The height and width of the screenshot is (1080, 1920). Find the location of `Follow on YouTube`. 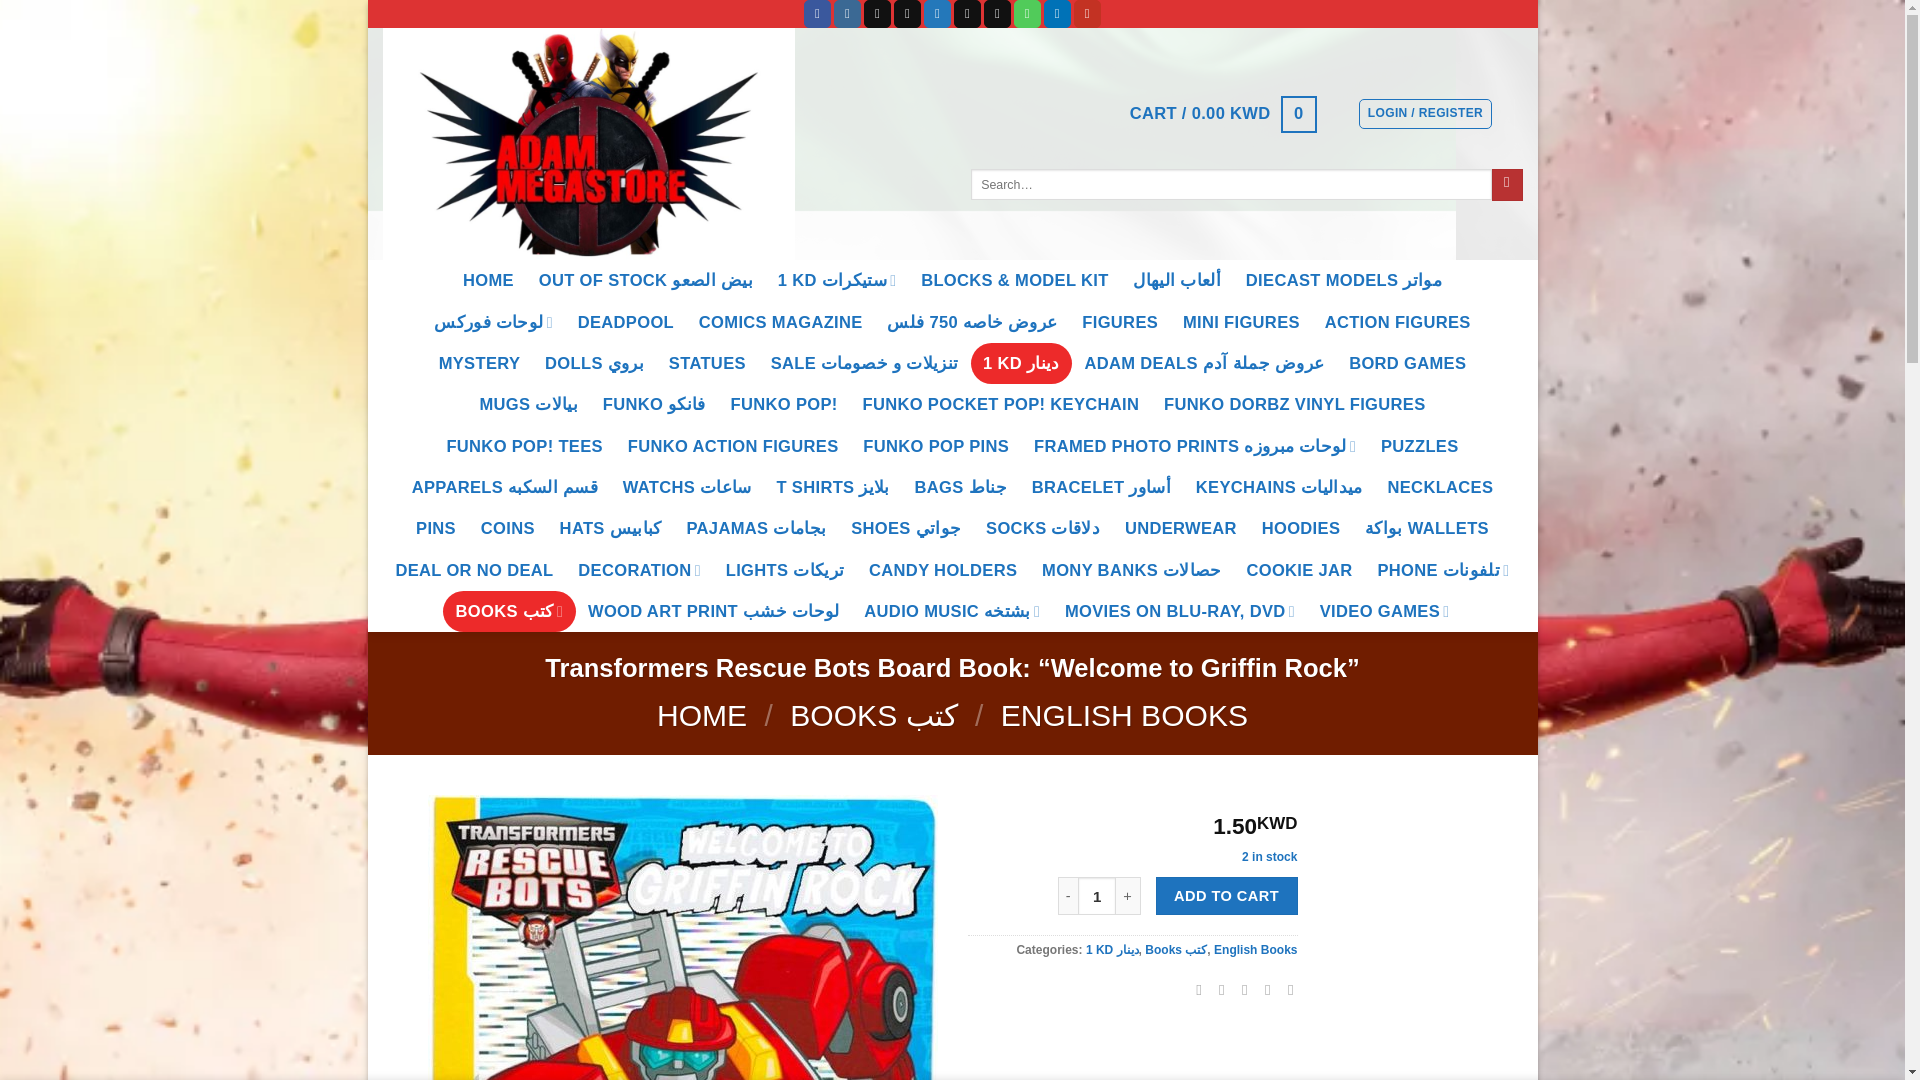

Follow on YouTube is located at coordinates (1086, 14).